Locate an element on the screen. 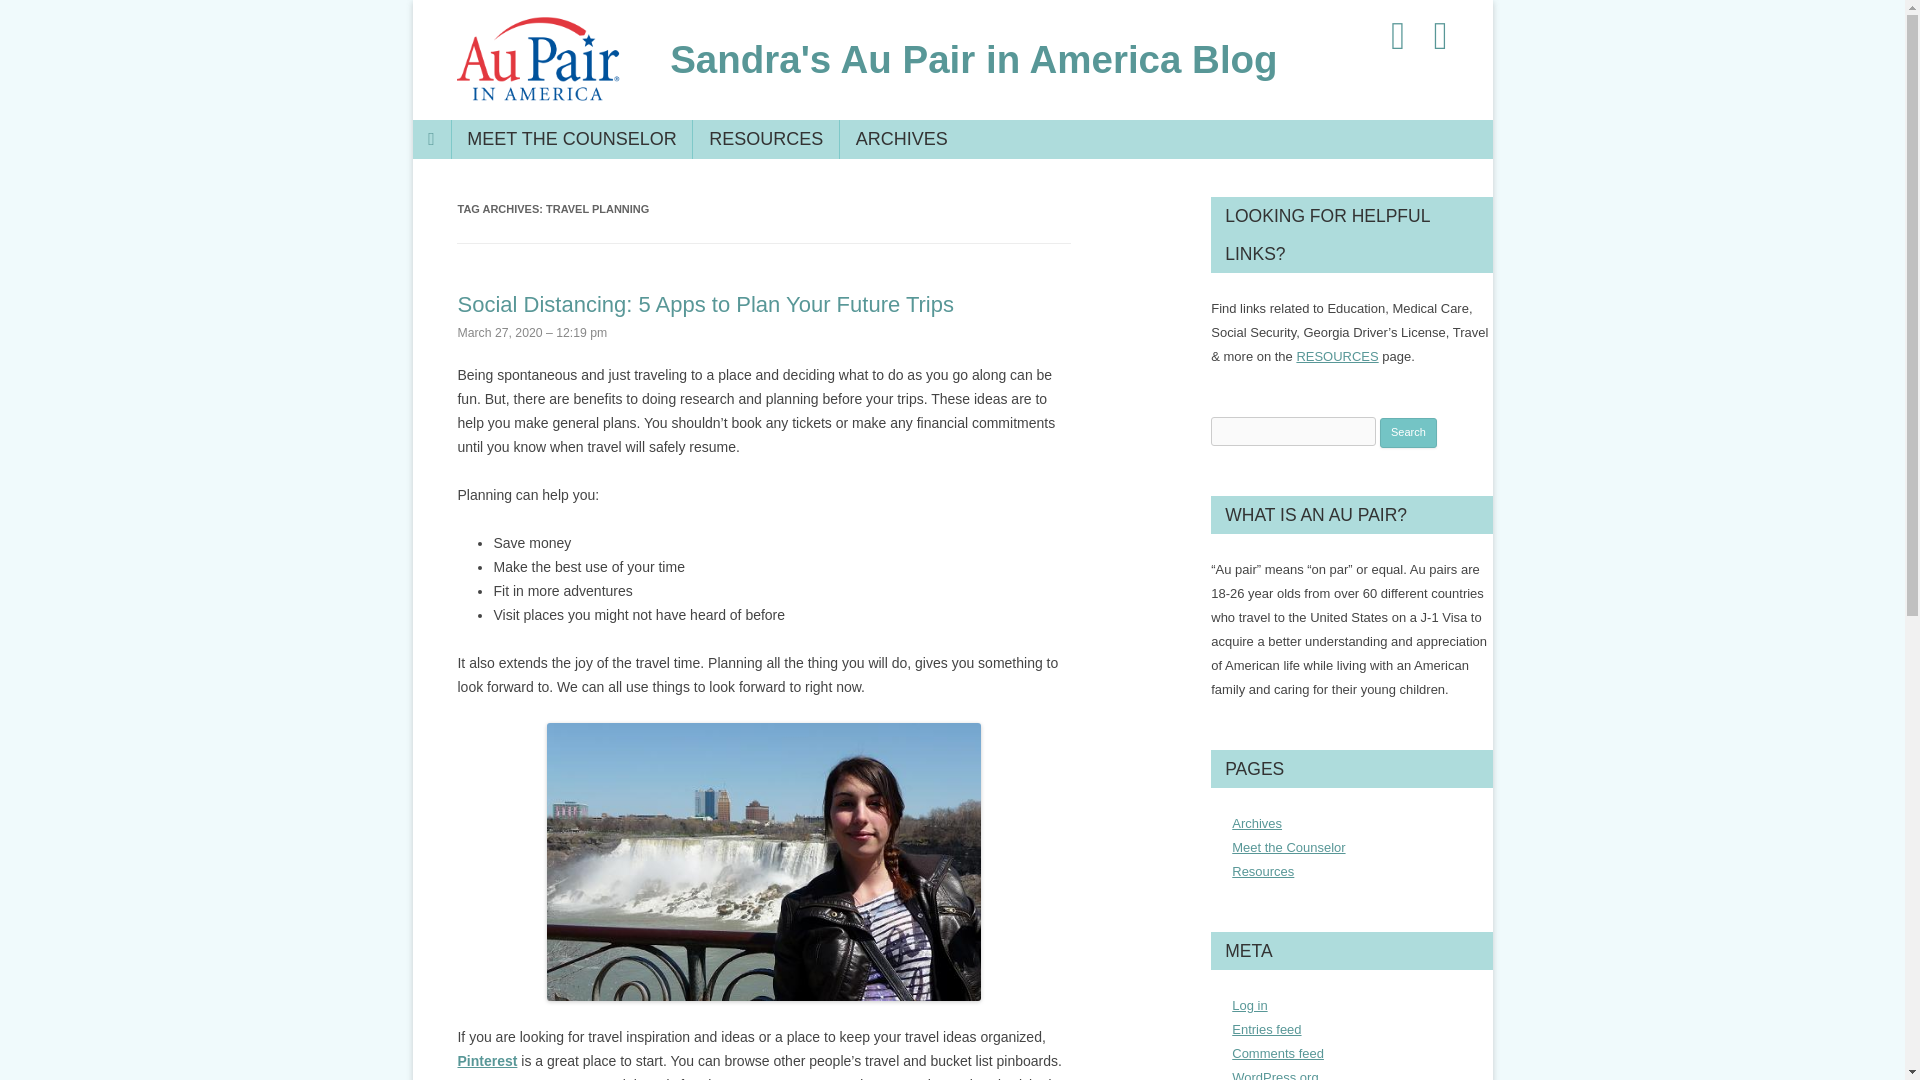  Sandra's Au Pair in America Blog is located at coordinates (974, 60).